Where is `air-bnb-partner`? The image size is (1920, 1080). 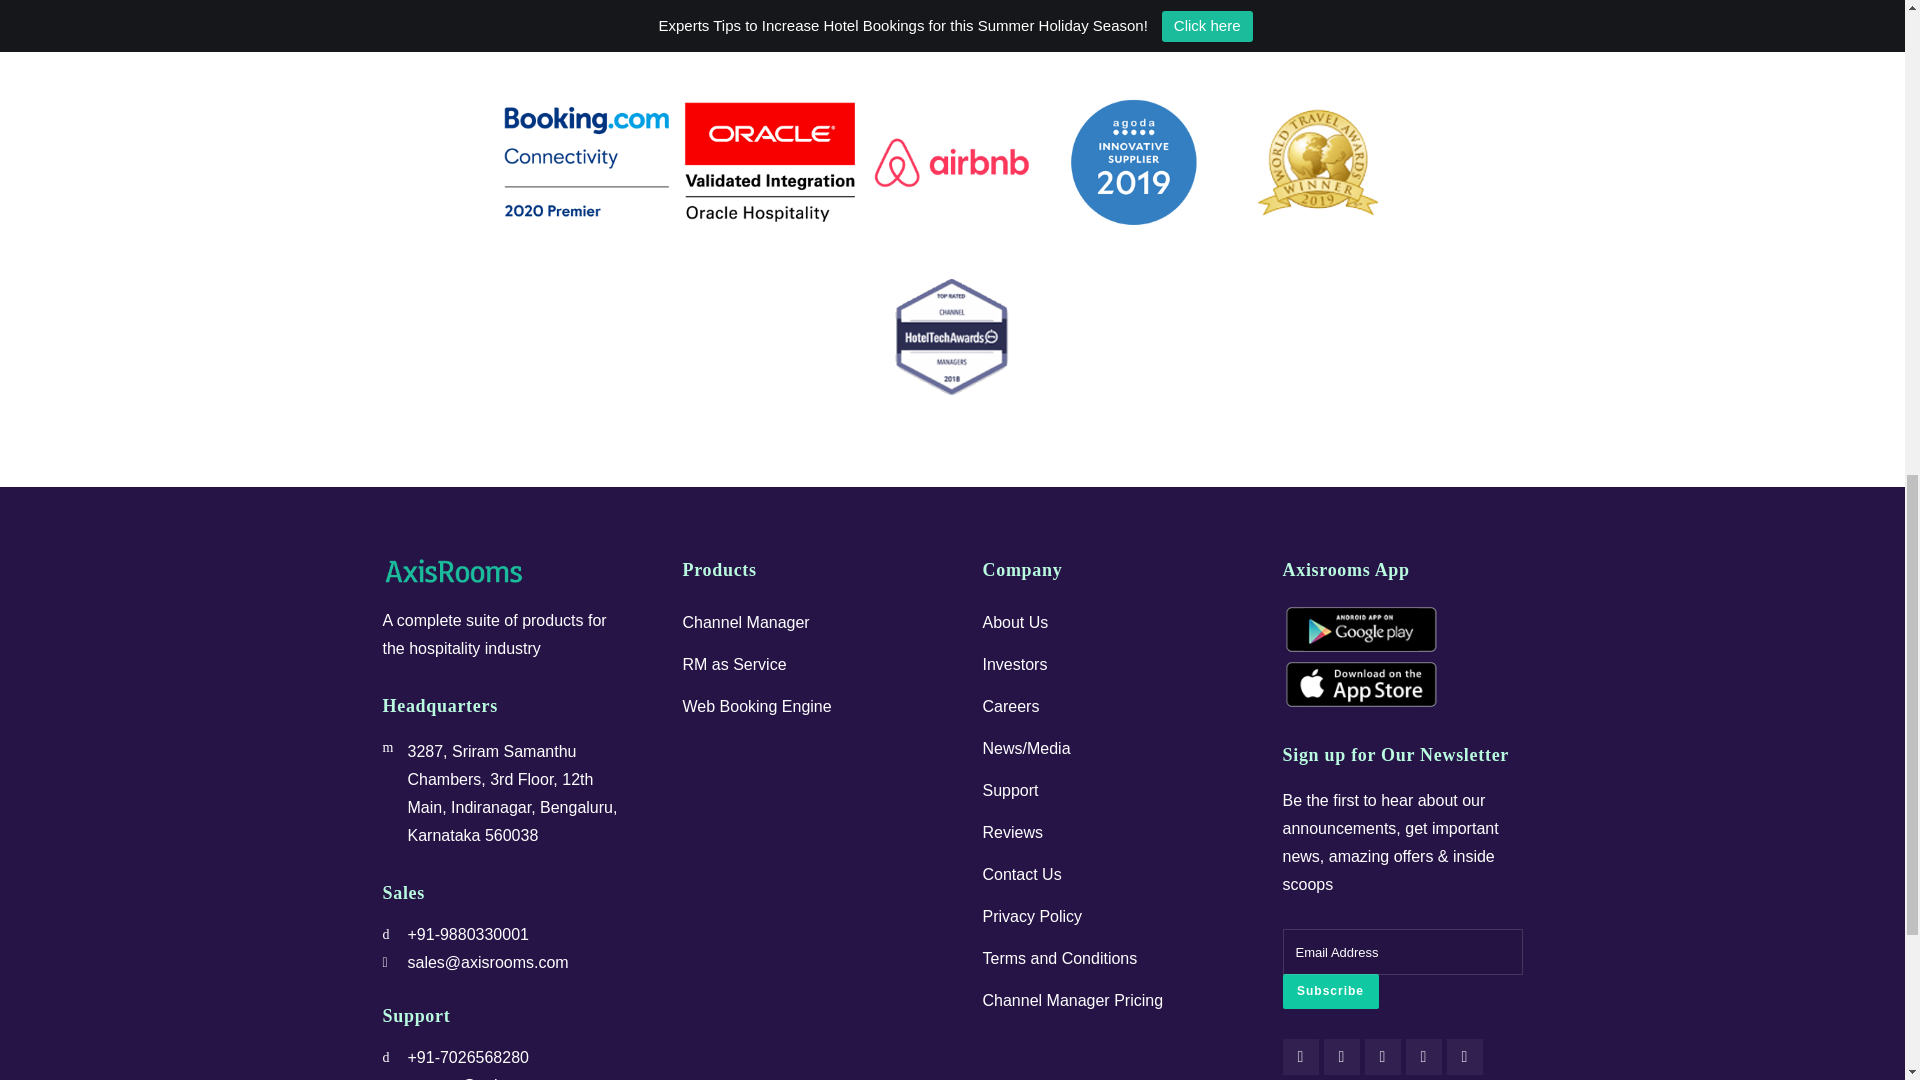 air-bnb-partner is located at coordinates (1134, 26).